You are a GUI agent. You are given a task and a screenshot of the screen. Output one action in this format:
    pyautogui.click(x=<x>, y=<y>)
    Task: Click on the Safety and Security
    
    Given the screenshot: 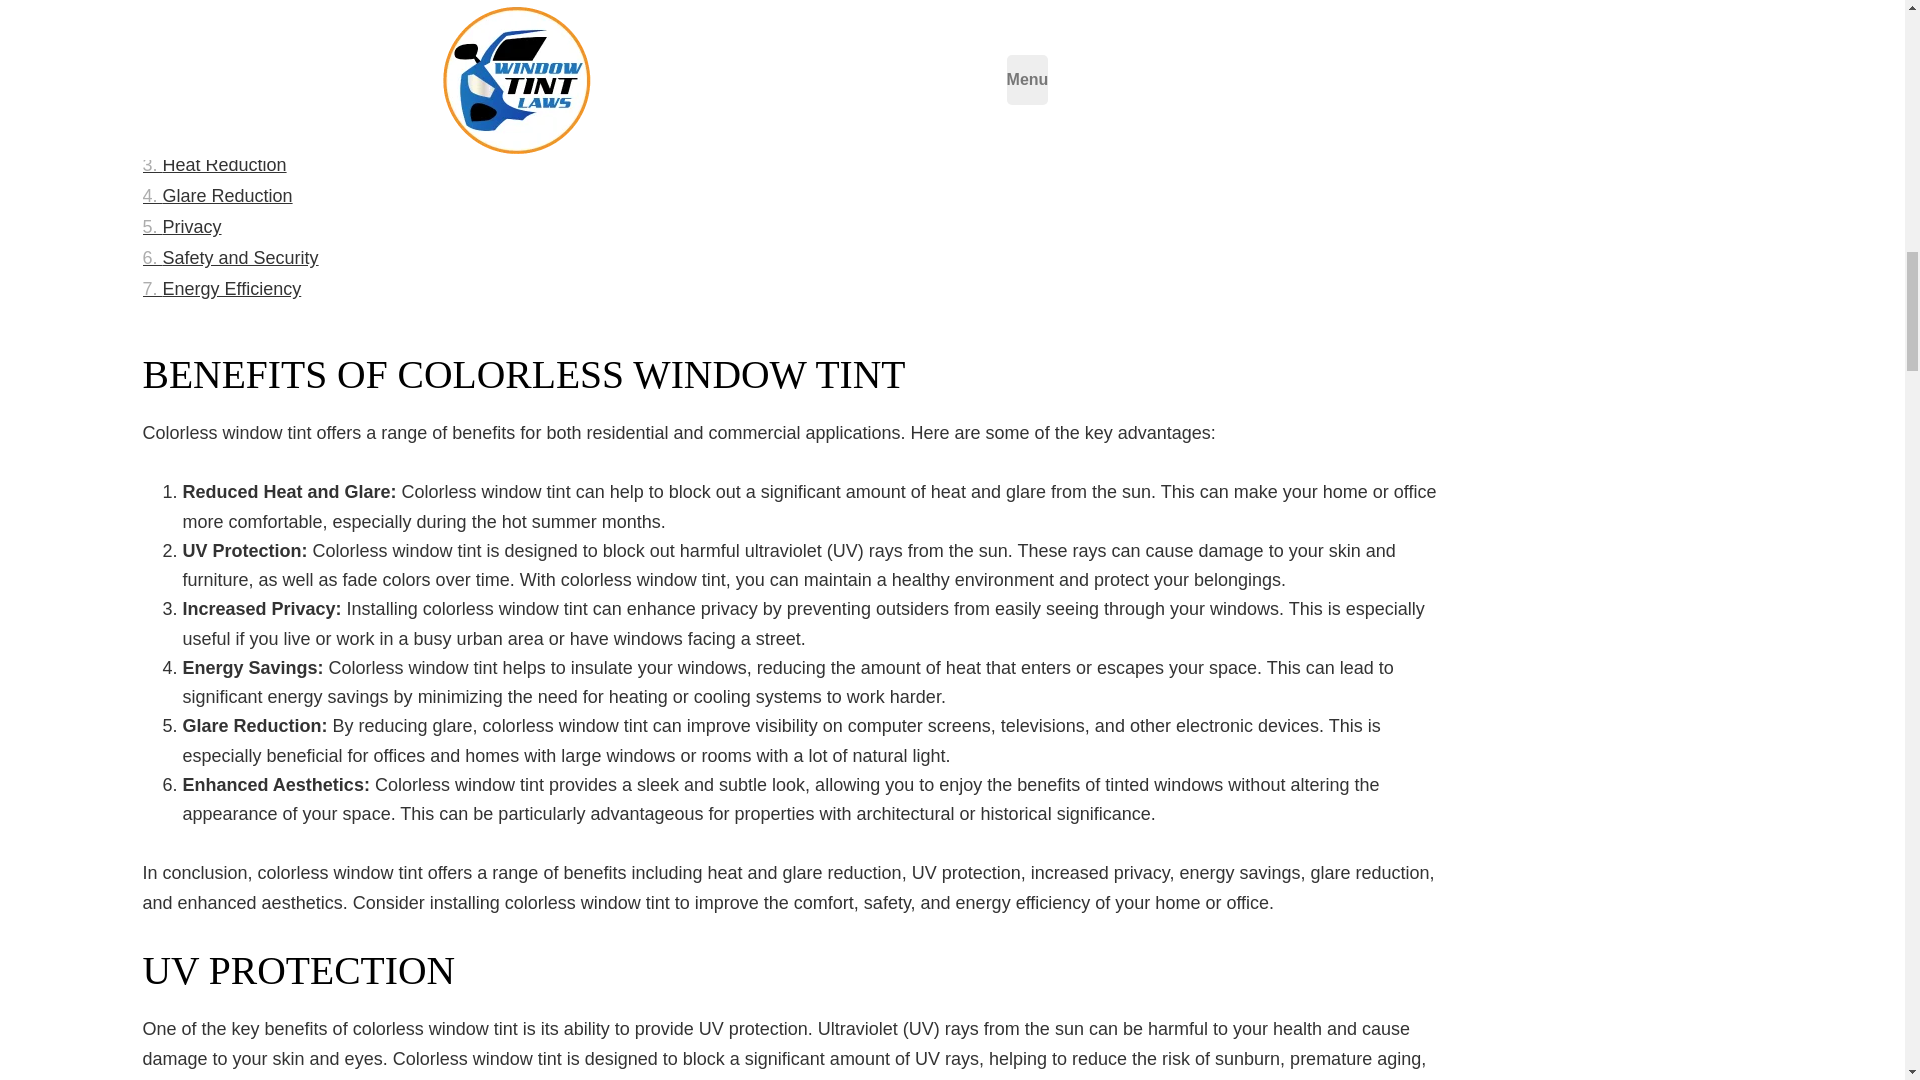 What is the action you would take?
    pyautogui.click(x=230, y=258)
    